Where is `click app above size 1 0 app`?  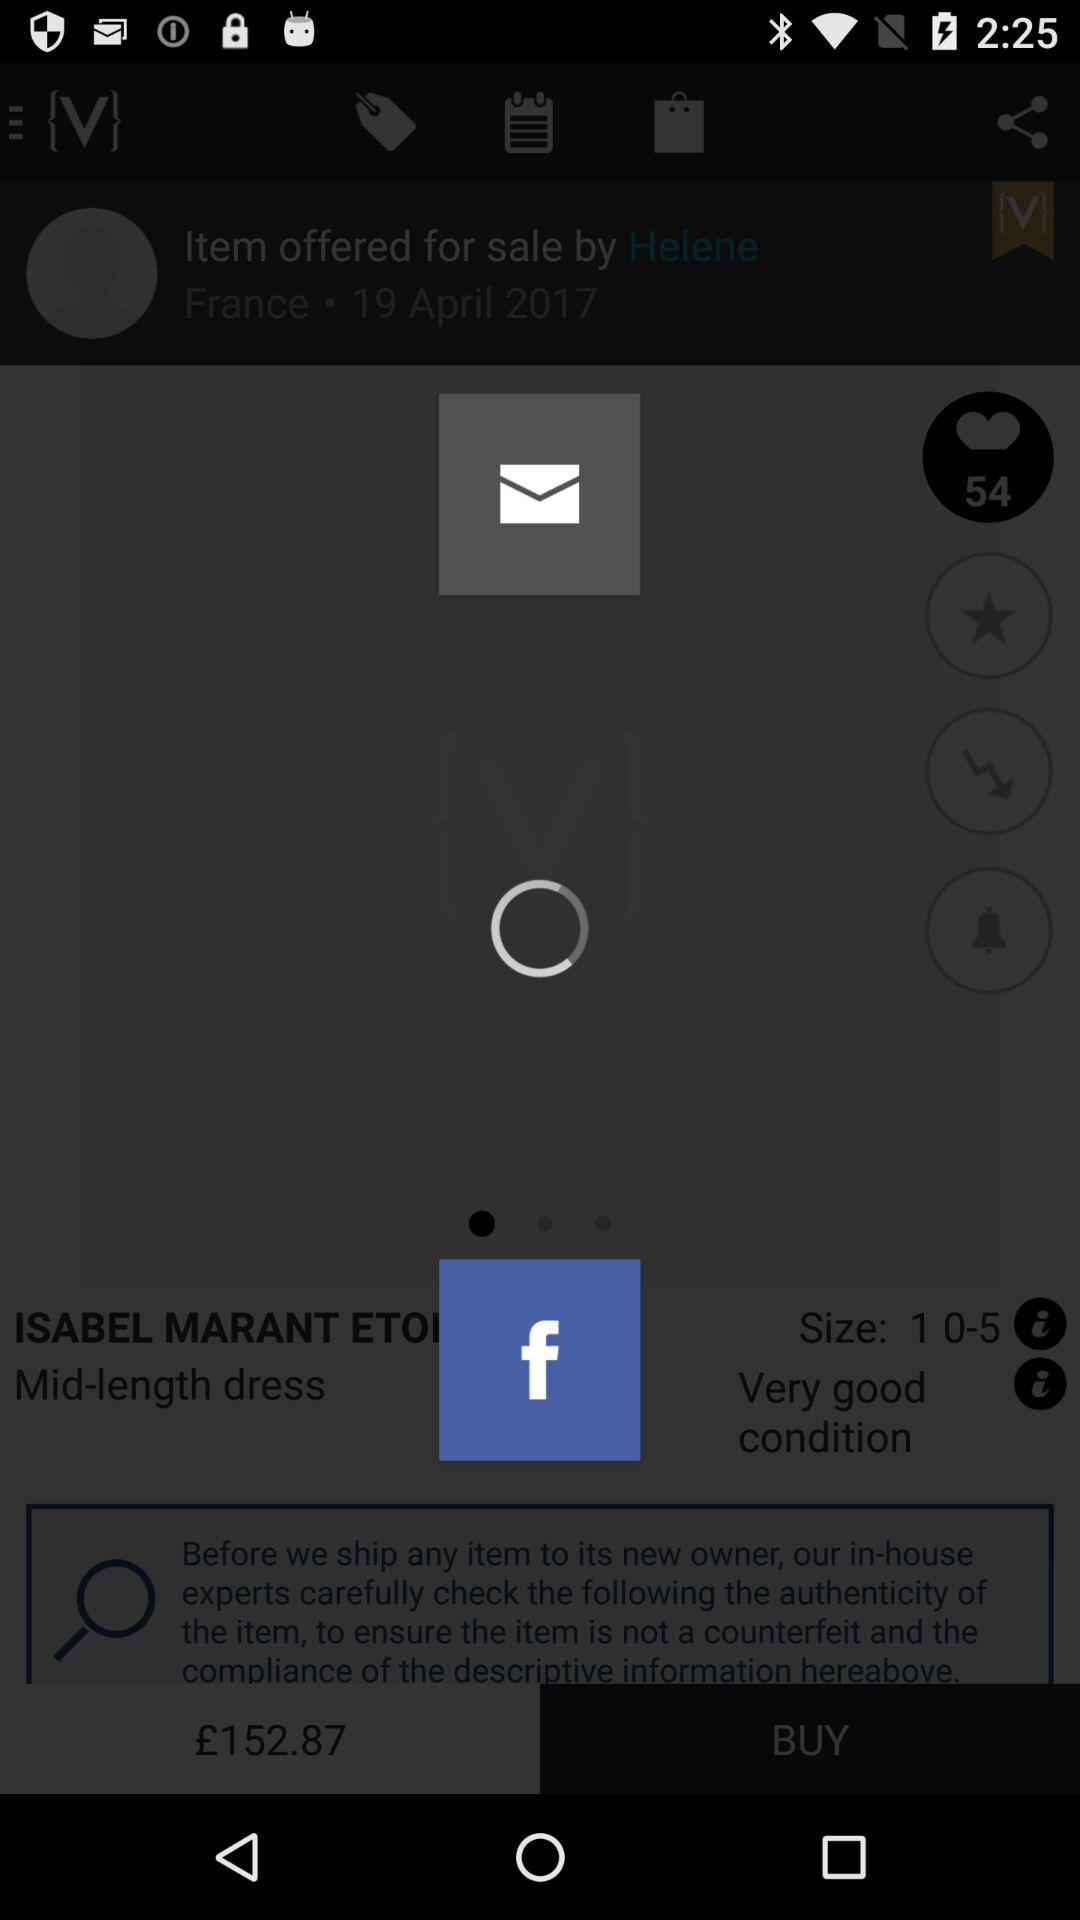 click app above size 1 0 app is located at coordinates (988, 929).